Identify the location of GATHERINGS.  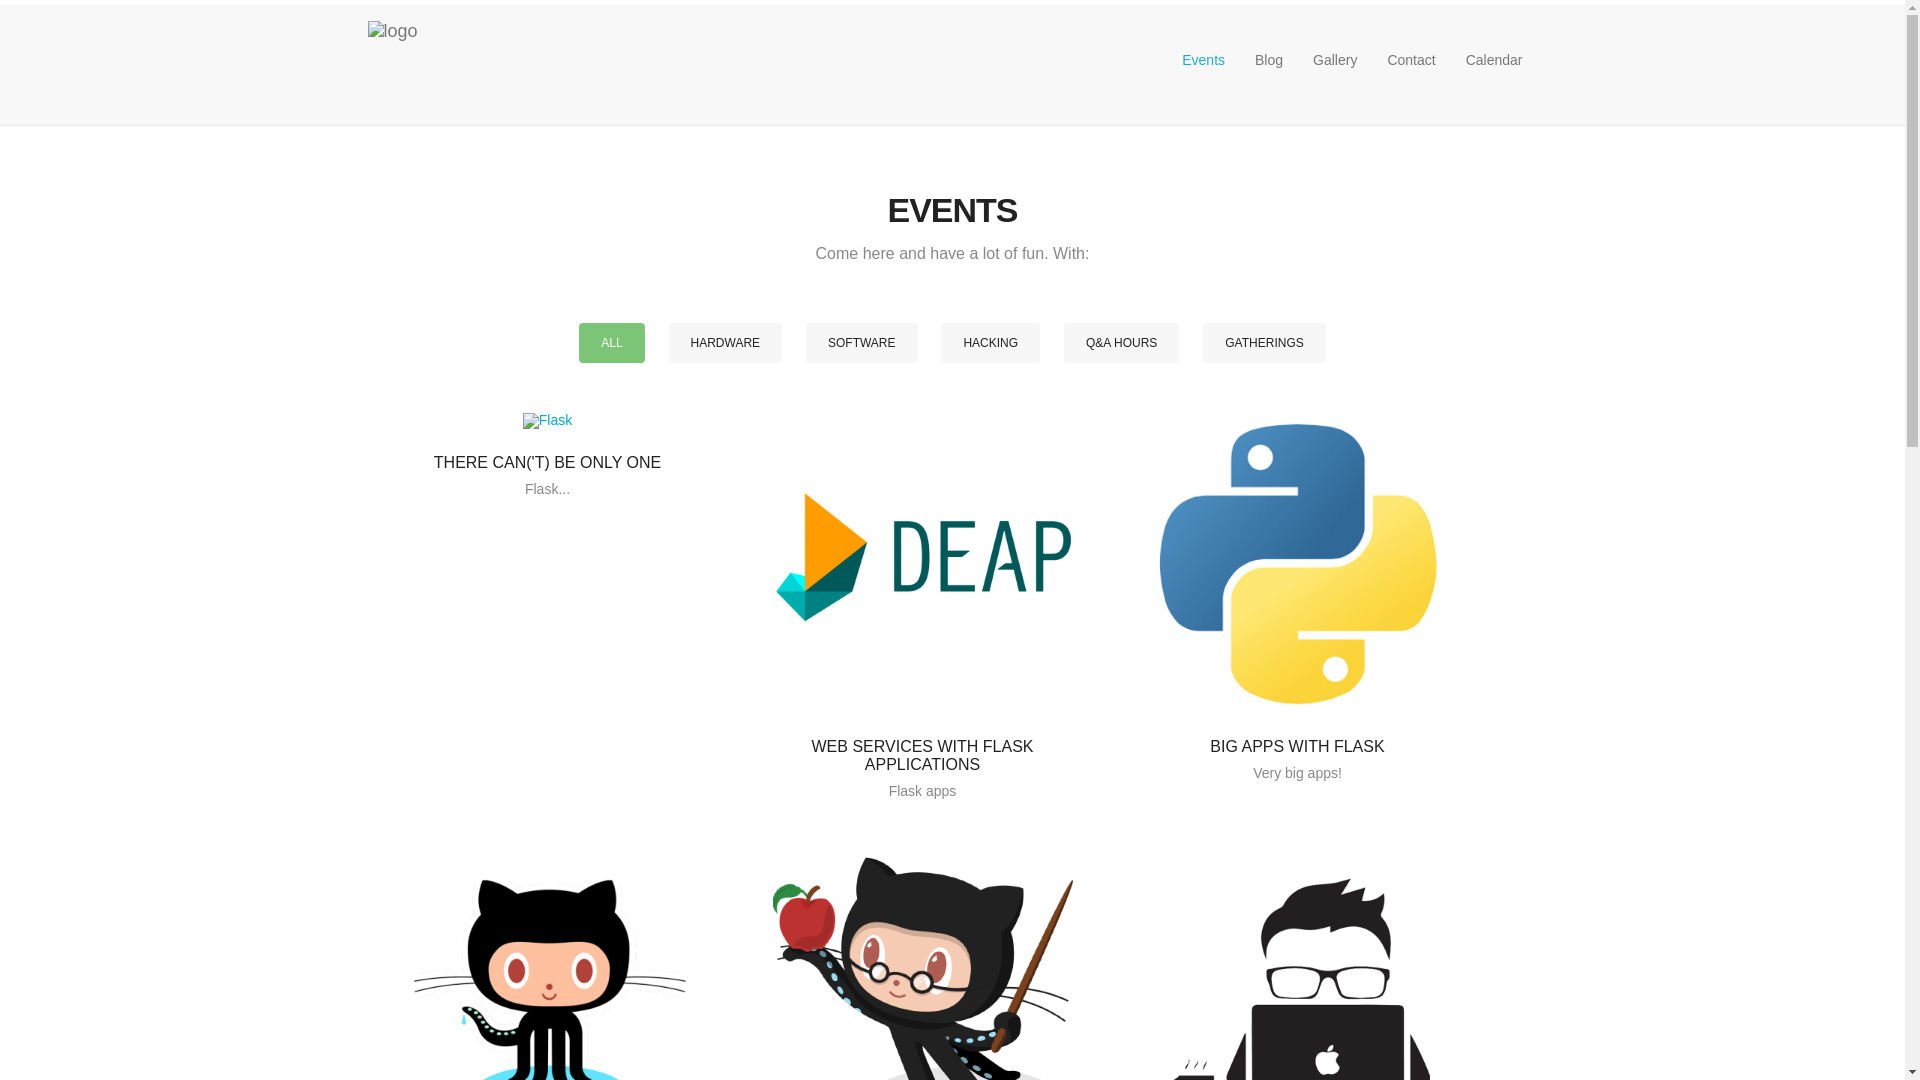
(1264, 343).